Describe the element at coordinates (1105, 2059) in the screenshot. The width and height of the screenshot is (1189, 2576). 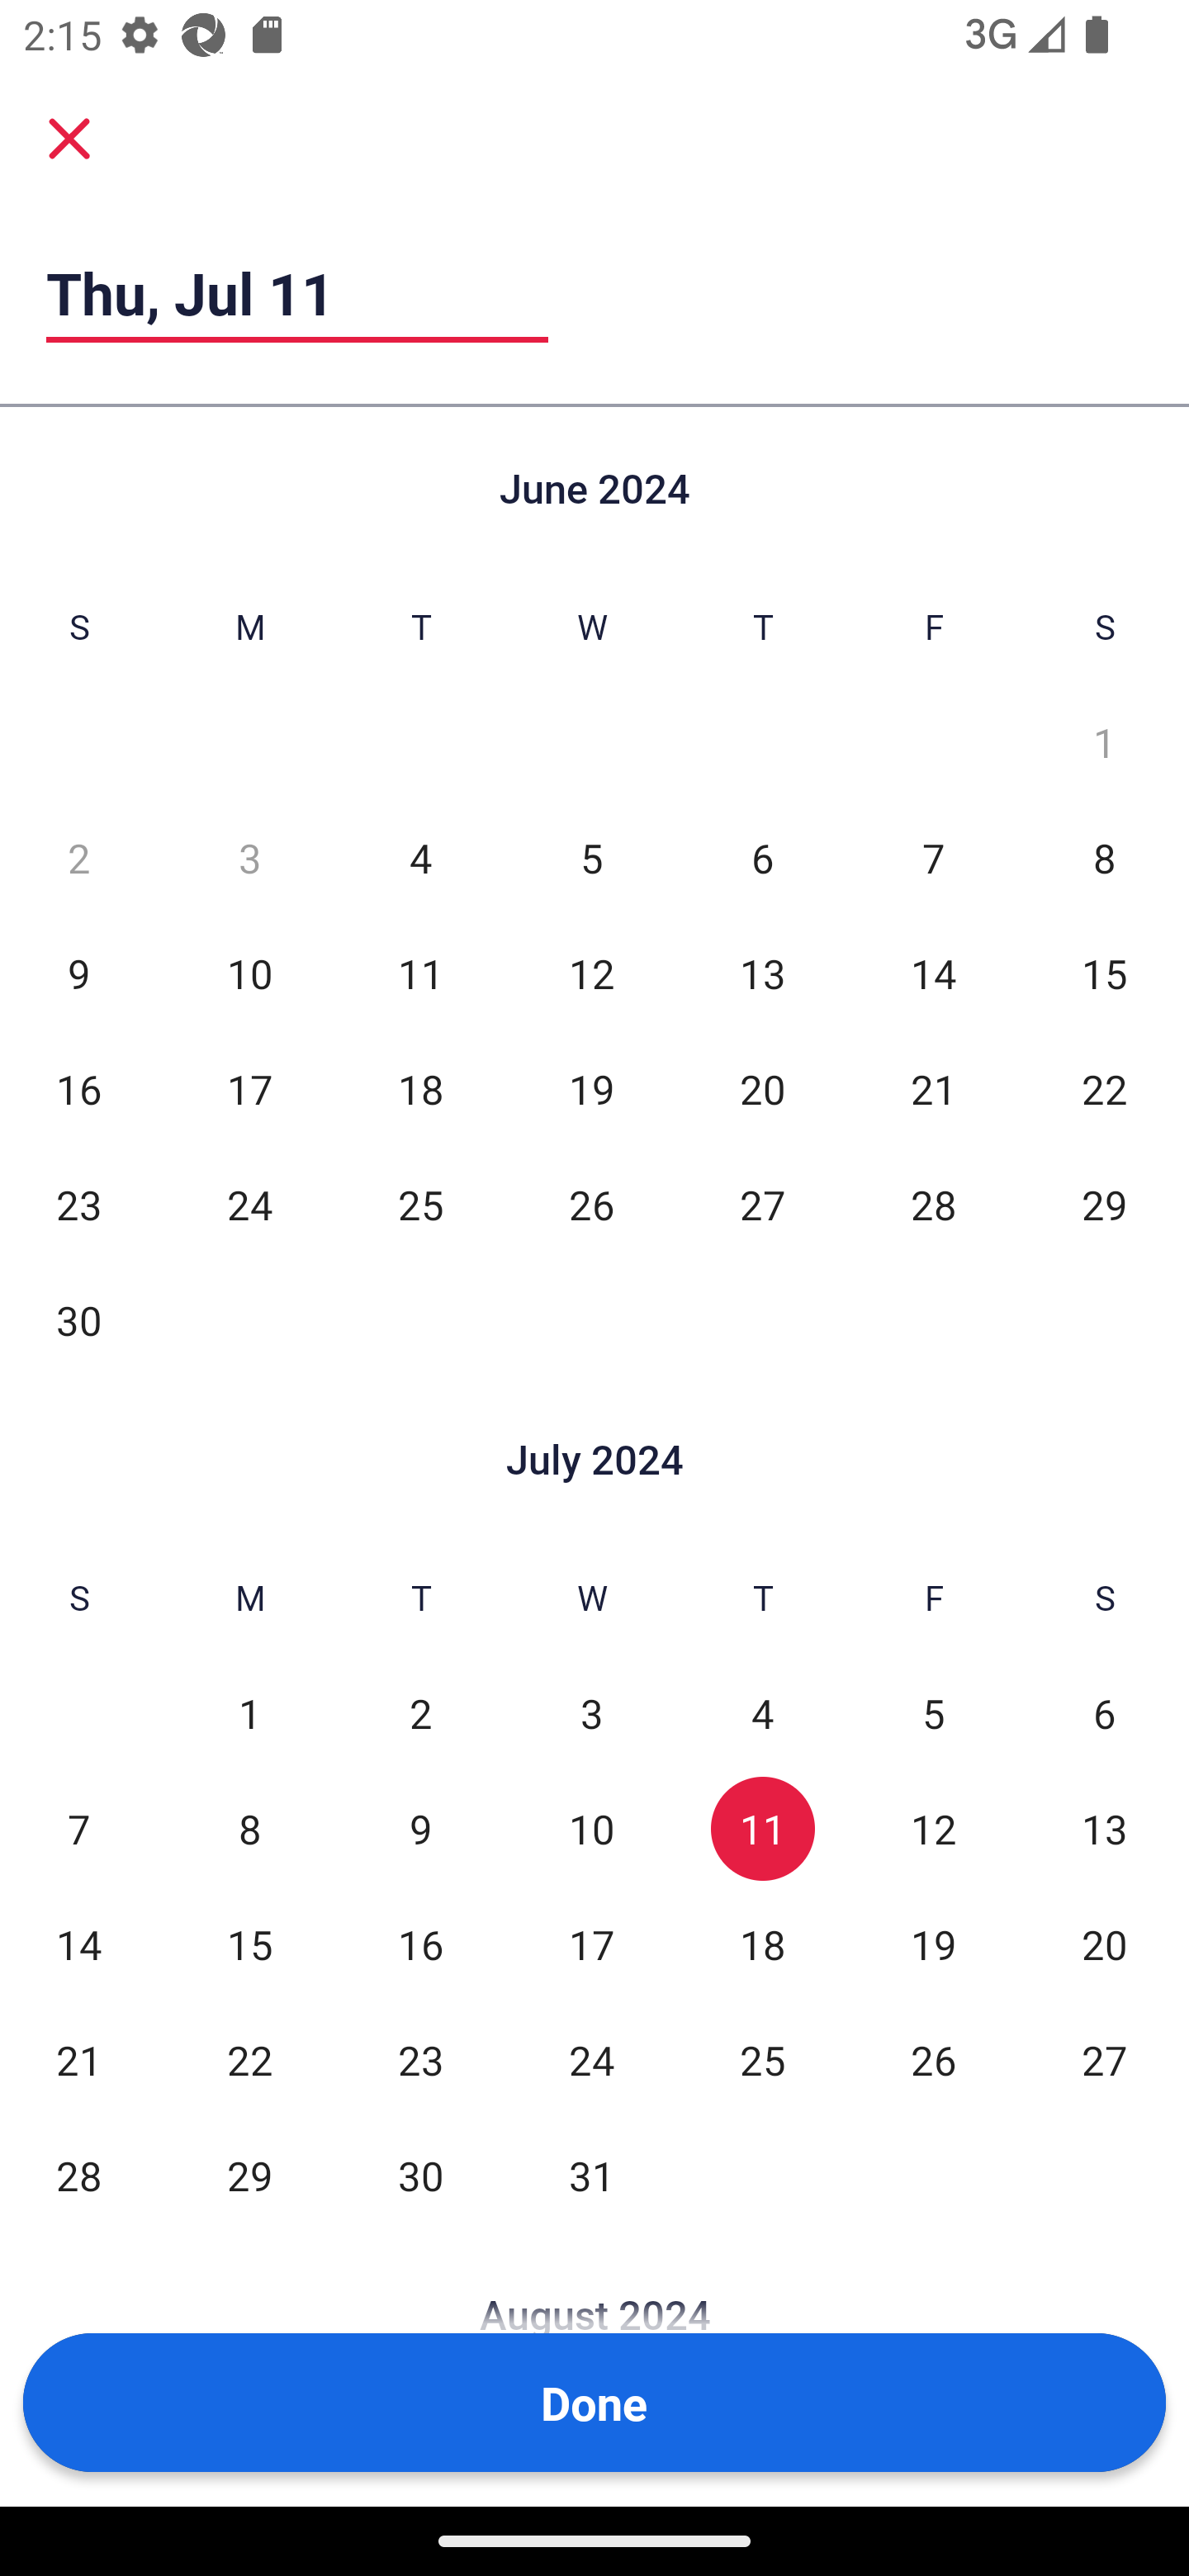
I see `27 Sat, Jul 27, Not Selected` at that location.